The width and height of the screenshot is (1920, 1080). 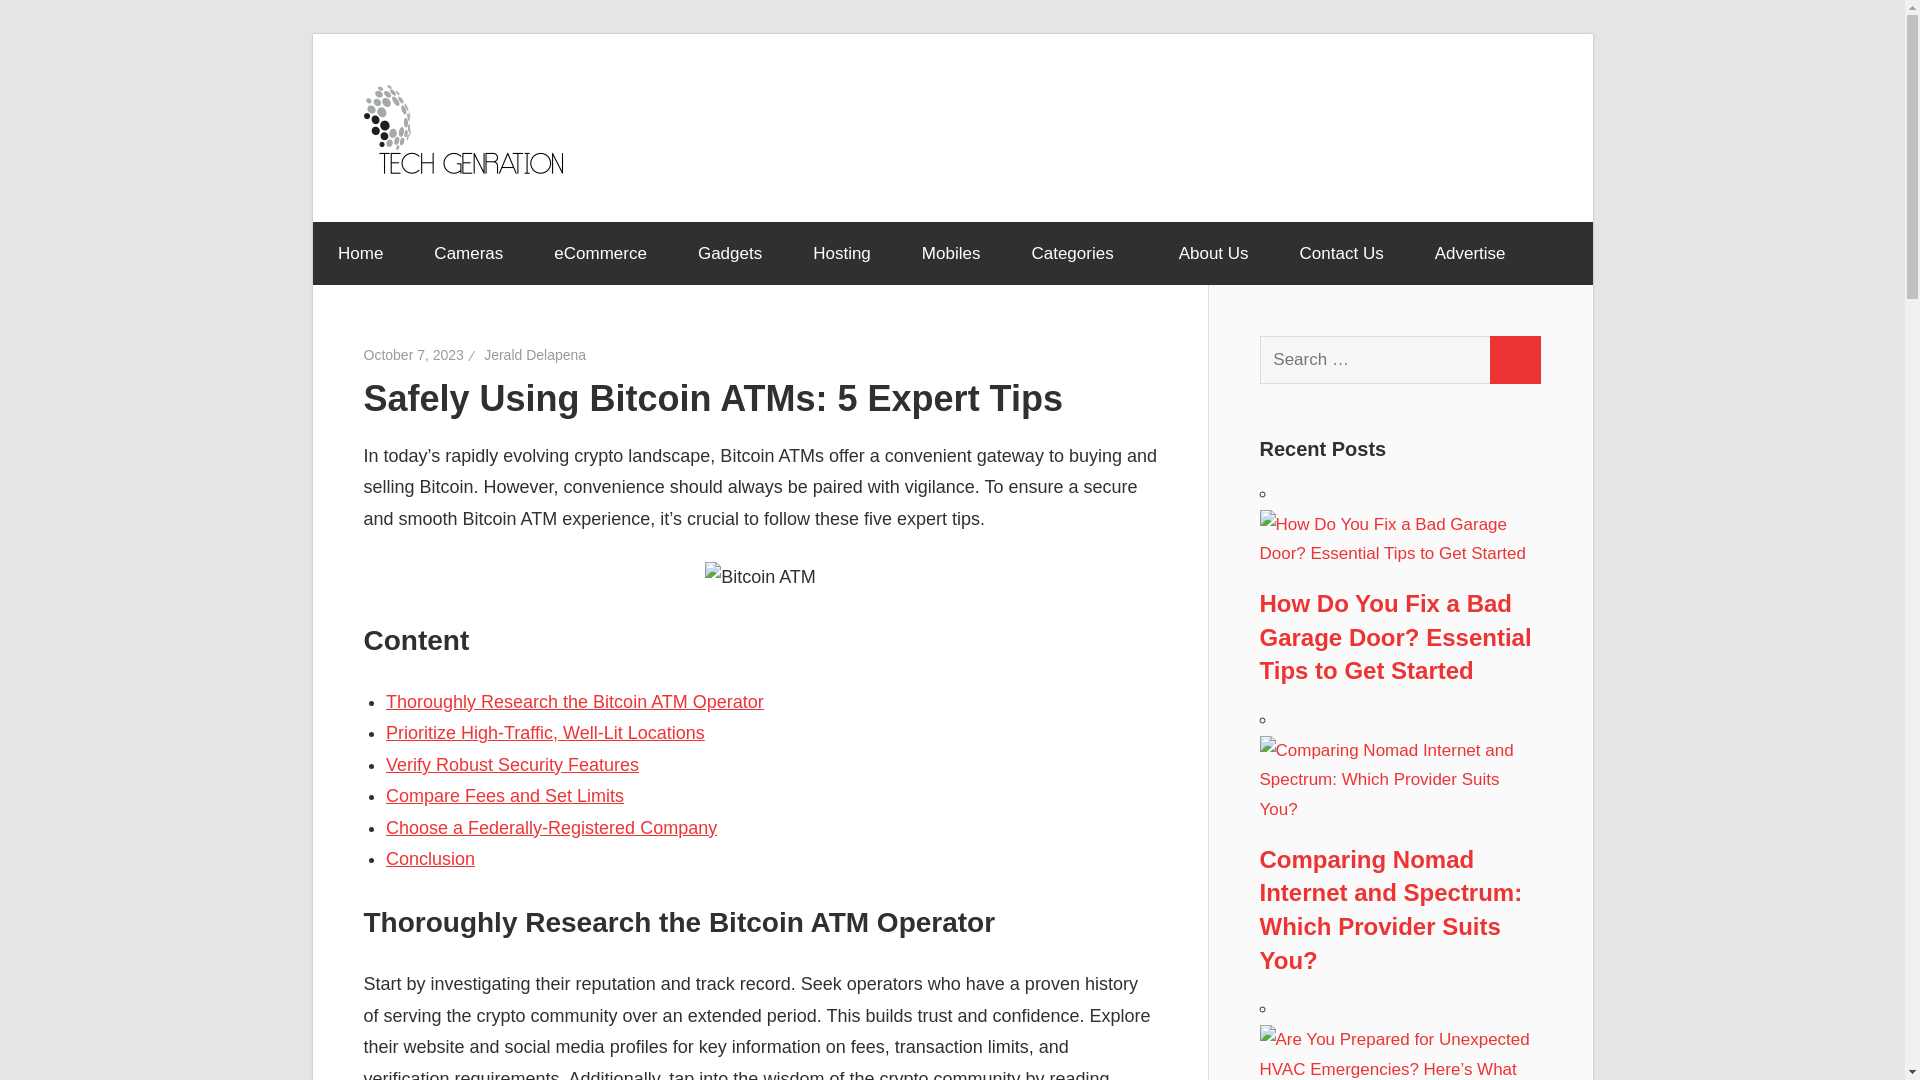 What do you see at coordinates (1214, 254) in the screenshot?
I see `About Us` at bounding box center [1214, 254].